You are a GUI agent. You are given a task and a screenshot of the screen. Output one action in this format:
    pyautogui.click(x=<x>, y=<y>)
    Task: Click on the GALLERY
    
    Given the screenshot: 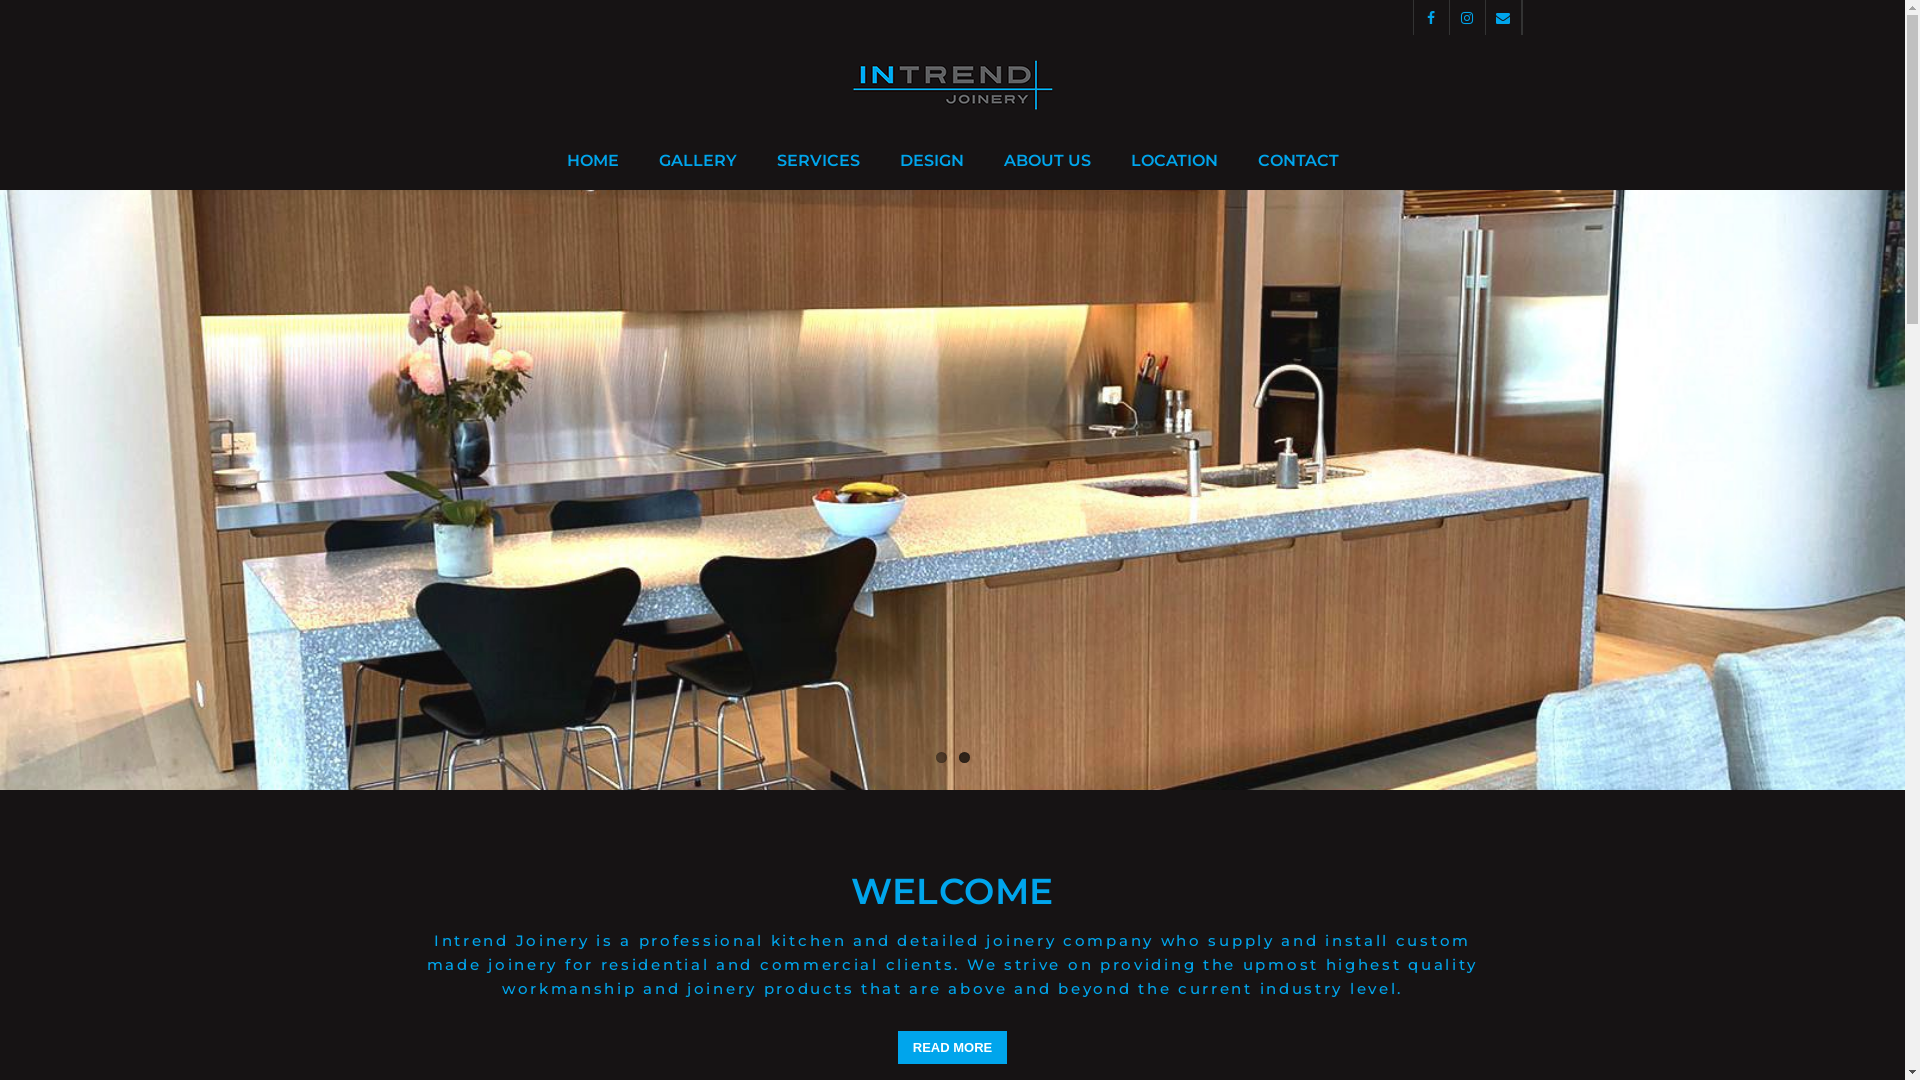 What is the action you would take?
    pyautogui.click(x=697, y=162)
    